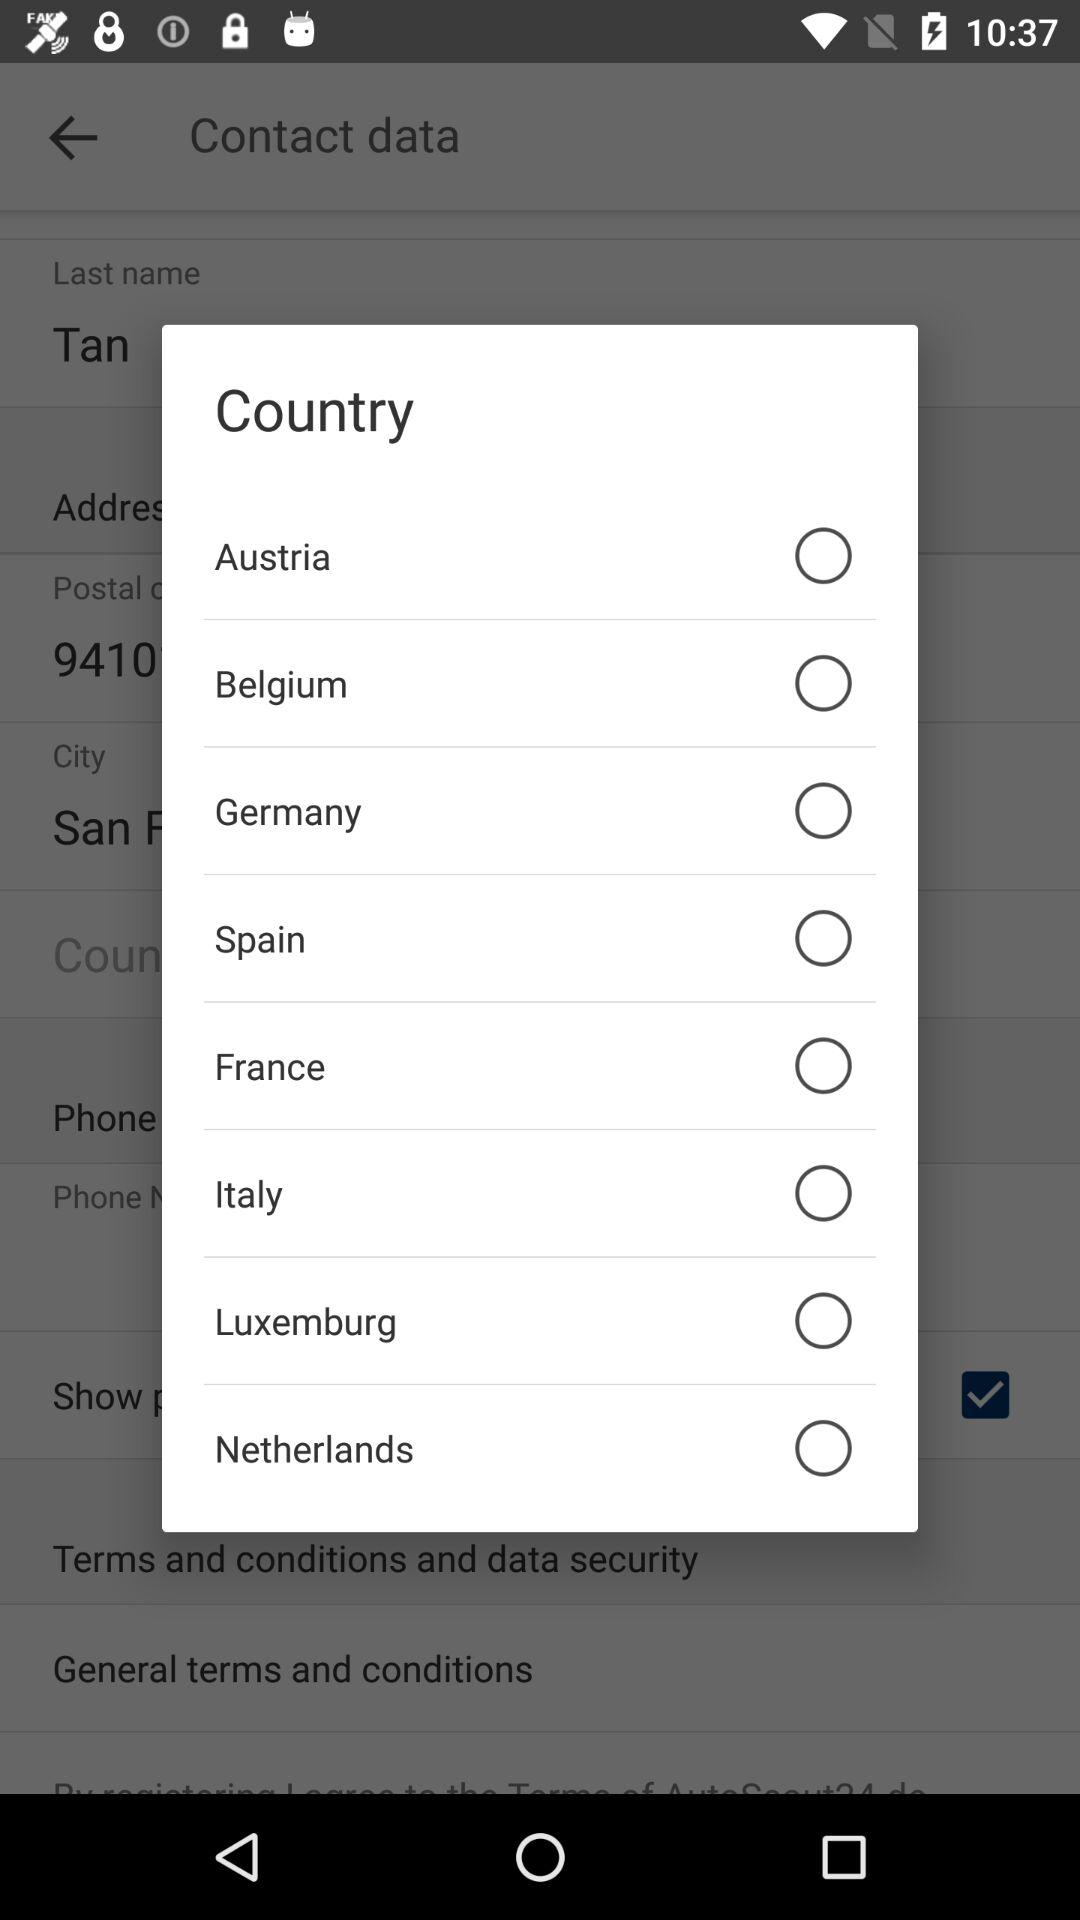 Image resolution: width=1080 pixels, height=1920 pixels. What do you see at coordinates (540, 810) in the screenshot?
I see `scroll until the germany icon` at bounding box center [540, 810].